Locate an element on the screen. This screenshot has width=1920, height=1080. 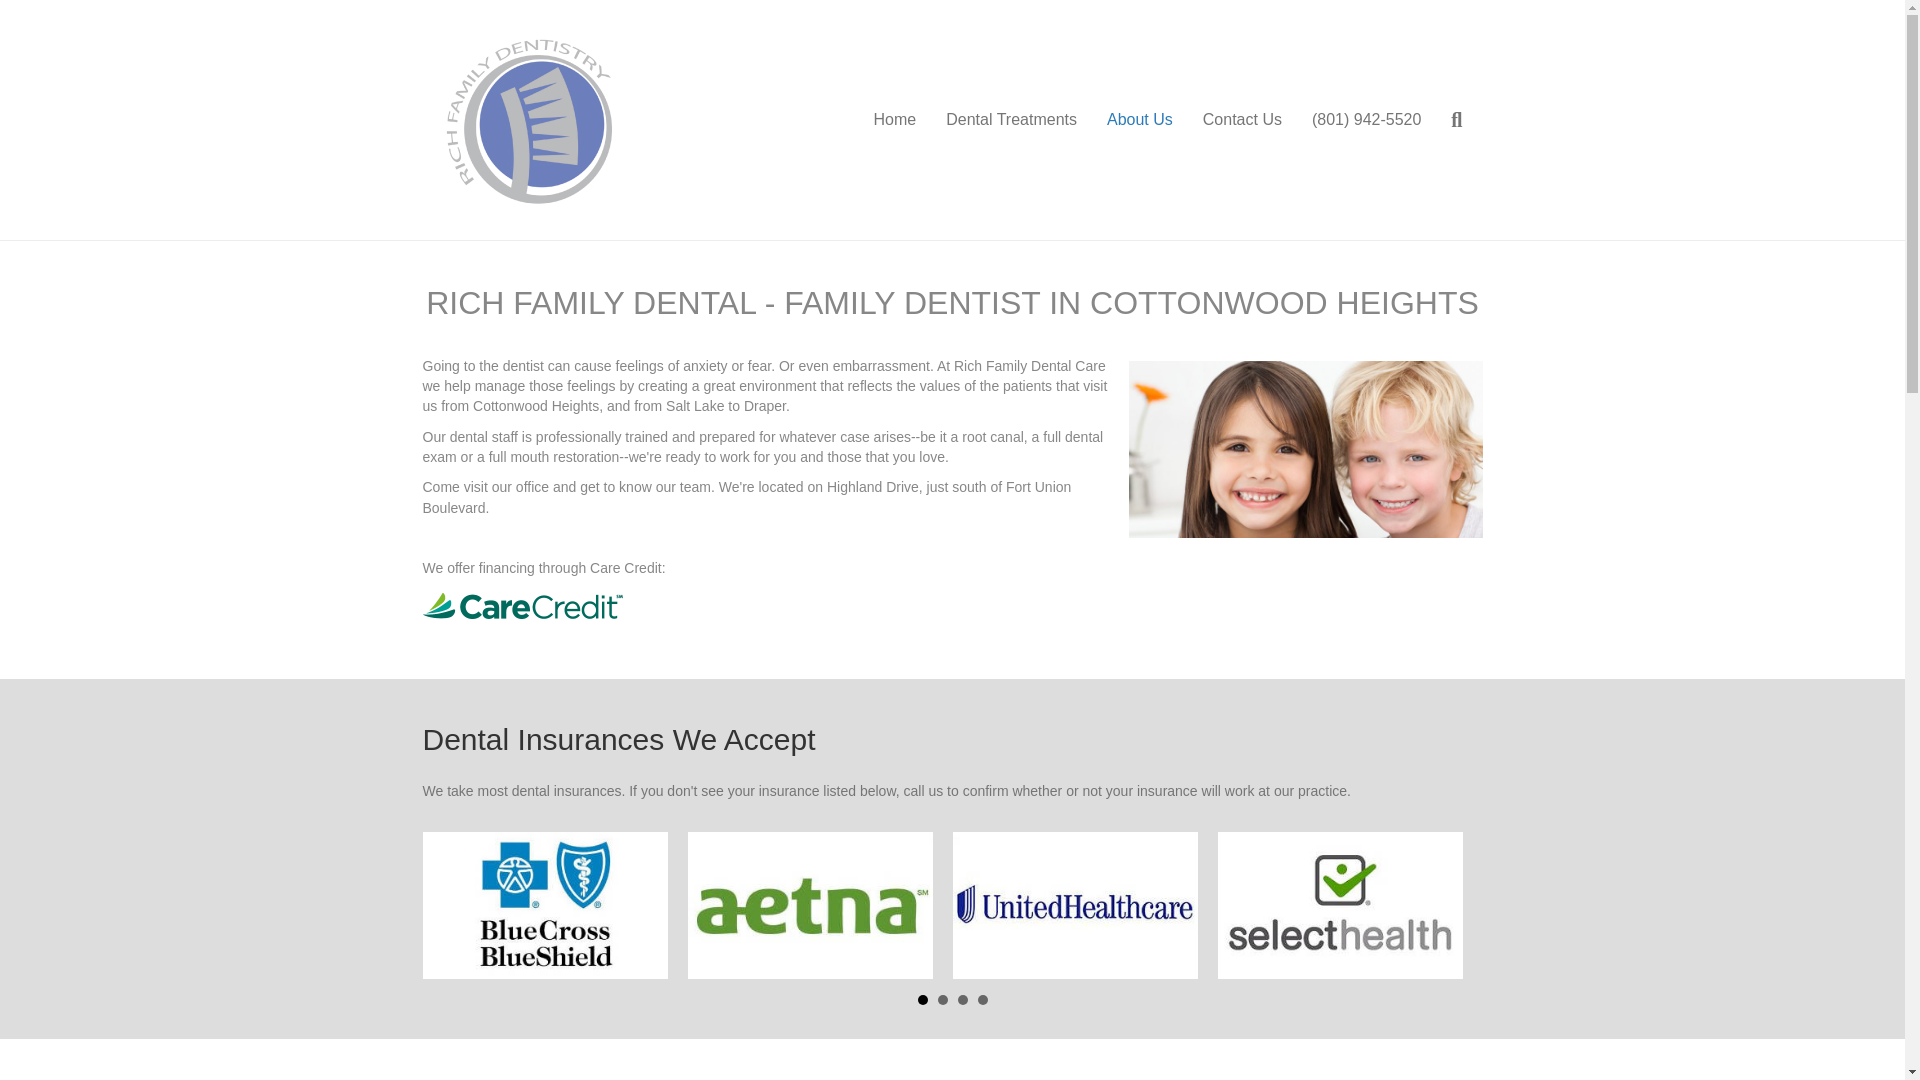
Dental Treatments is located at coordinates (1012, 119).